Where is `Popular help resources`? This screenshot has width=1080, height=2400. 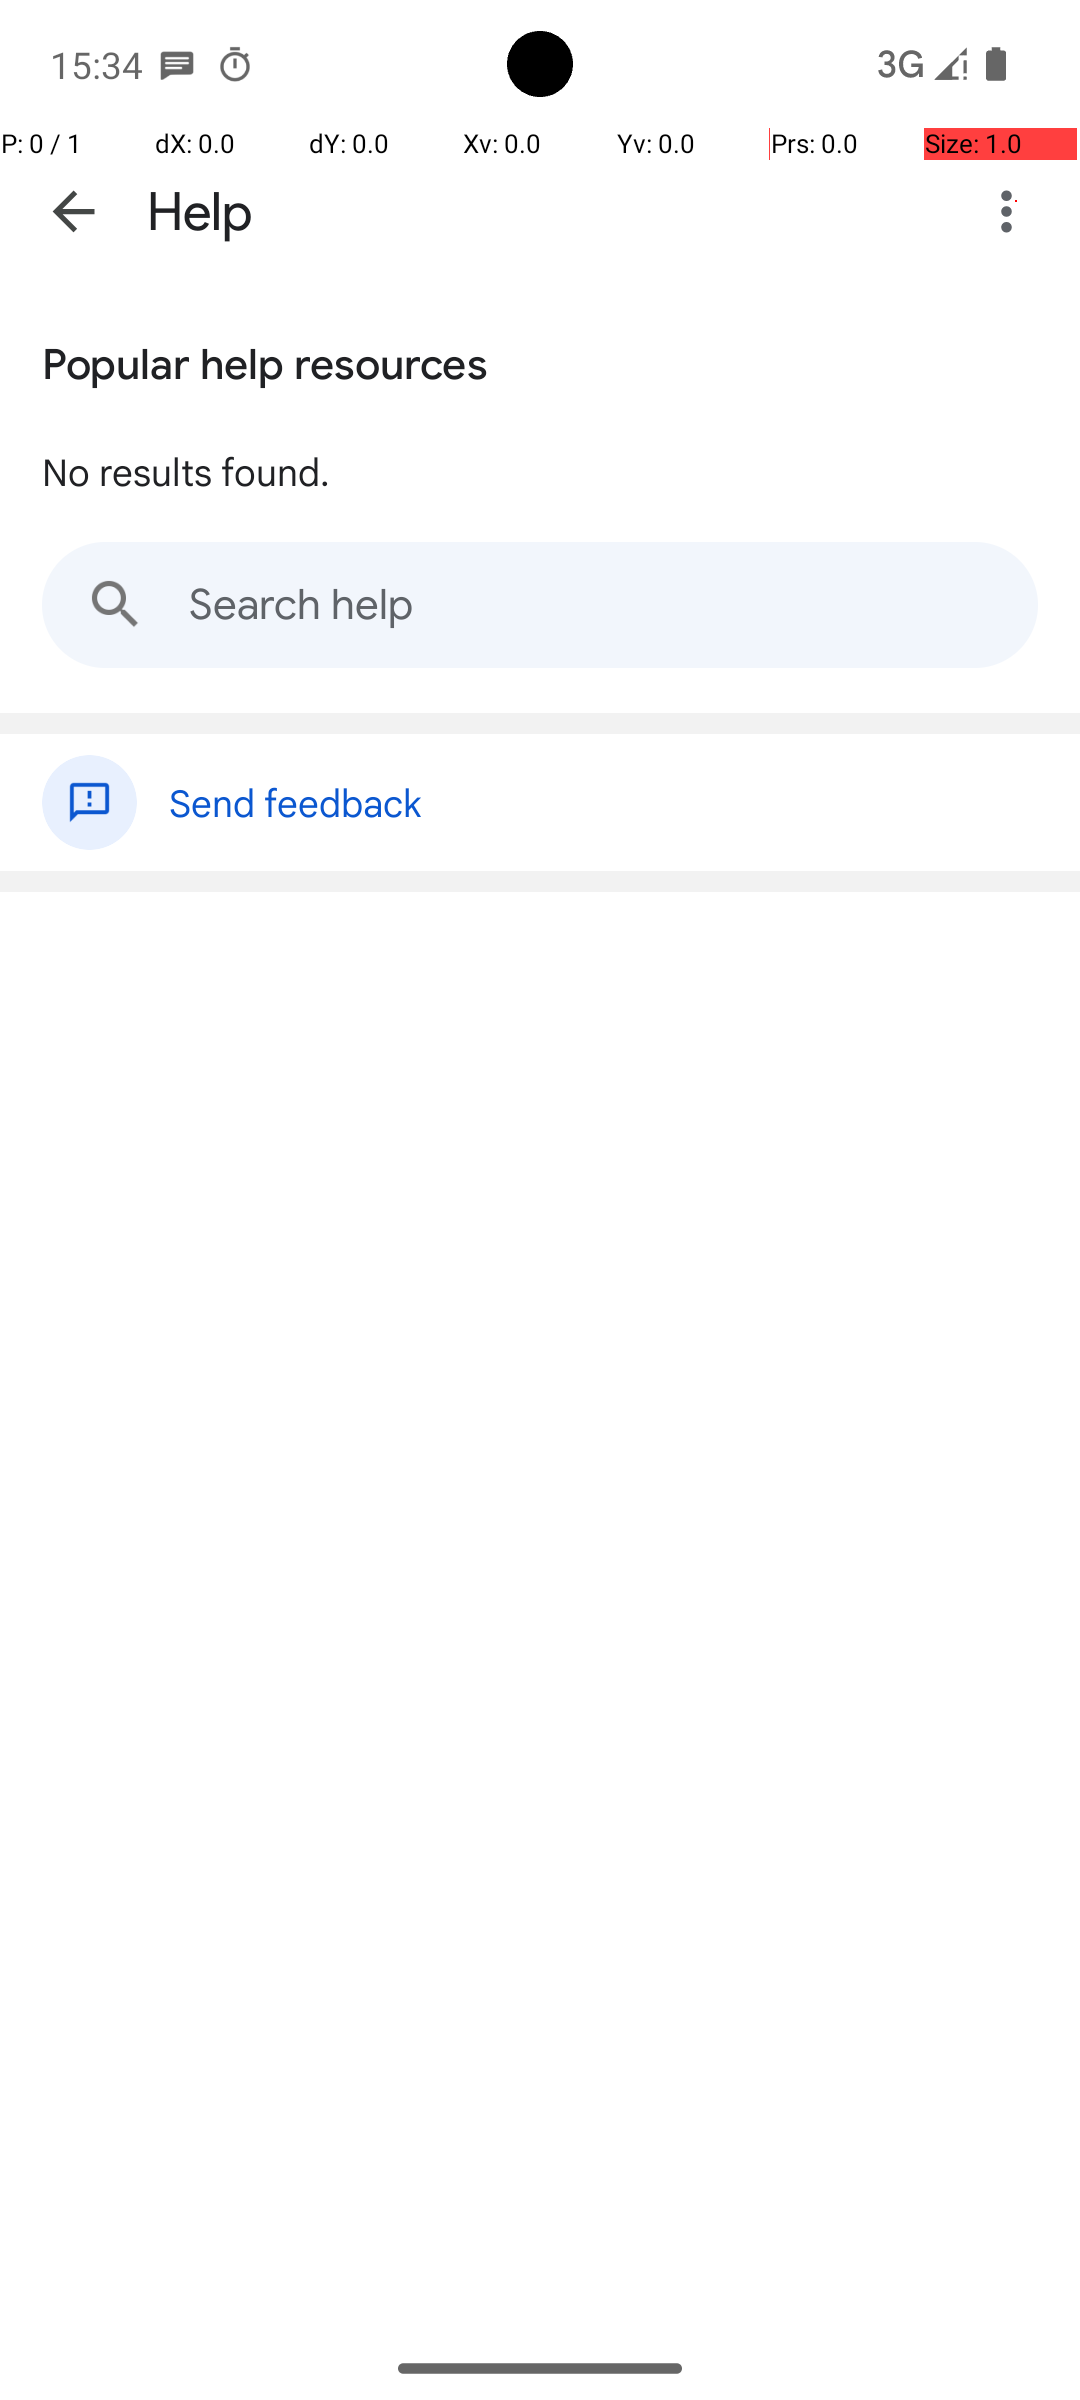
Popular help resources is located at coordinates (265, 360).